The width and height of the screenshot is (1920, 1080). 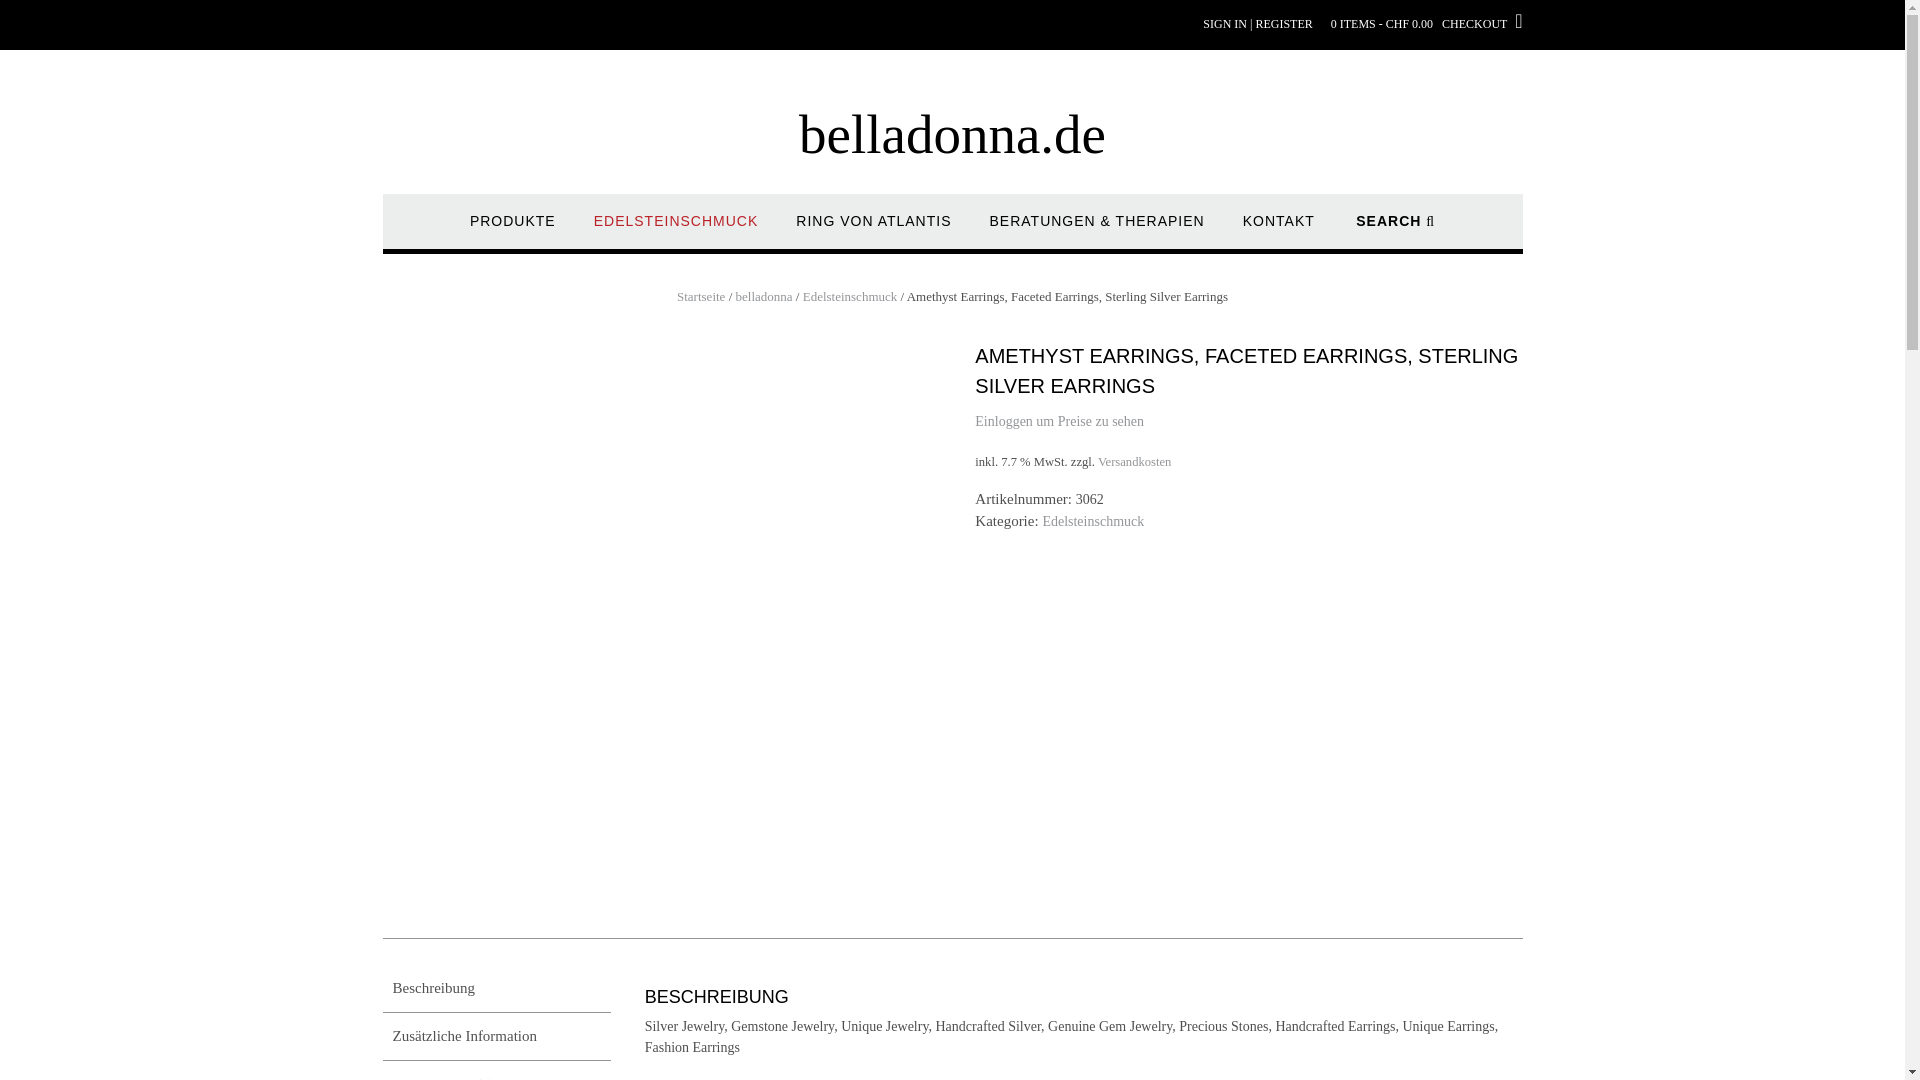 I want to click on Startseite, so click(x=701, y=296).